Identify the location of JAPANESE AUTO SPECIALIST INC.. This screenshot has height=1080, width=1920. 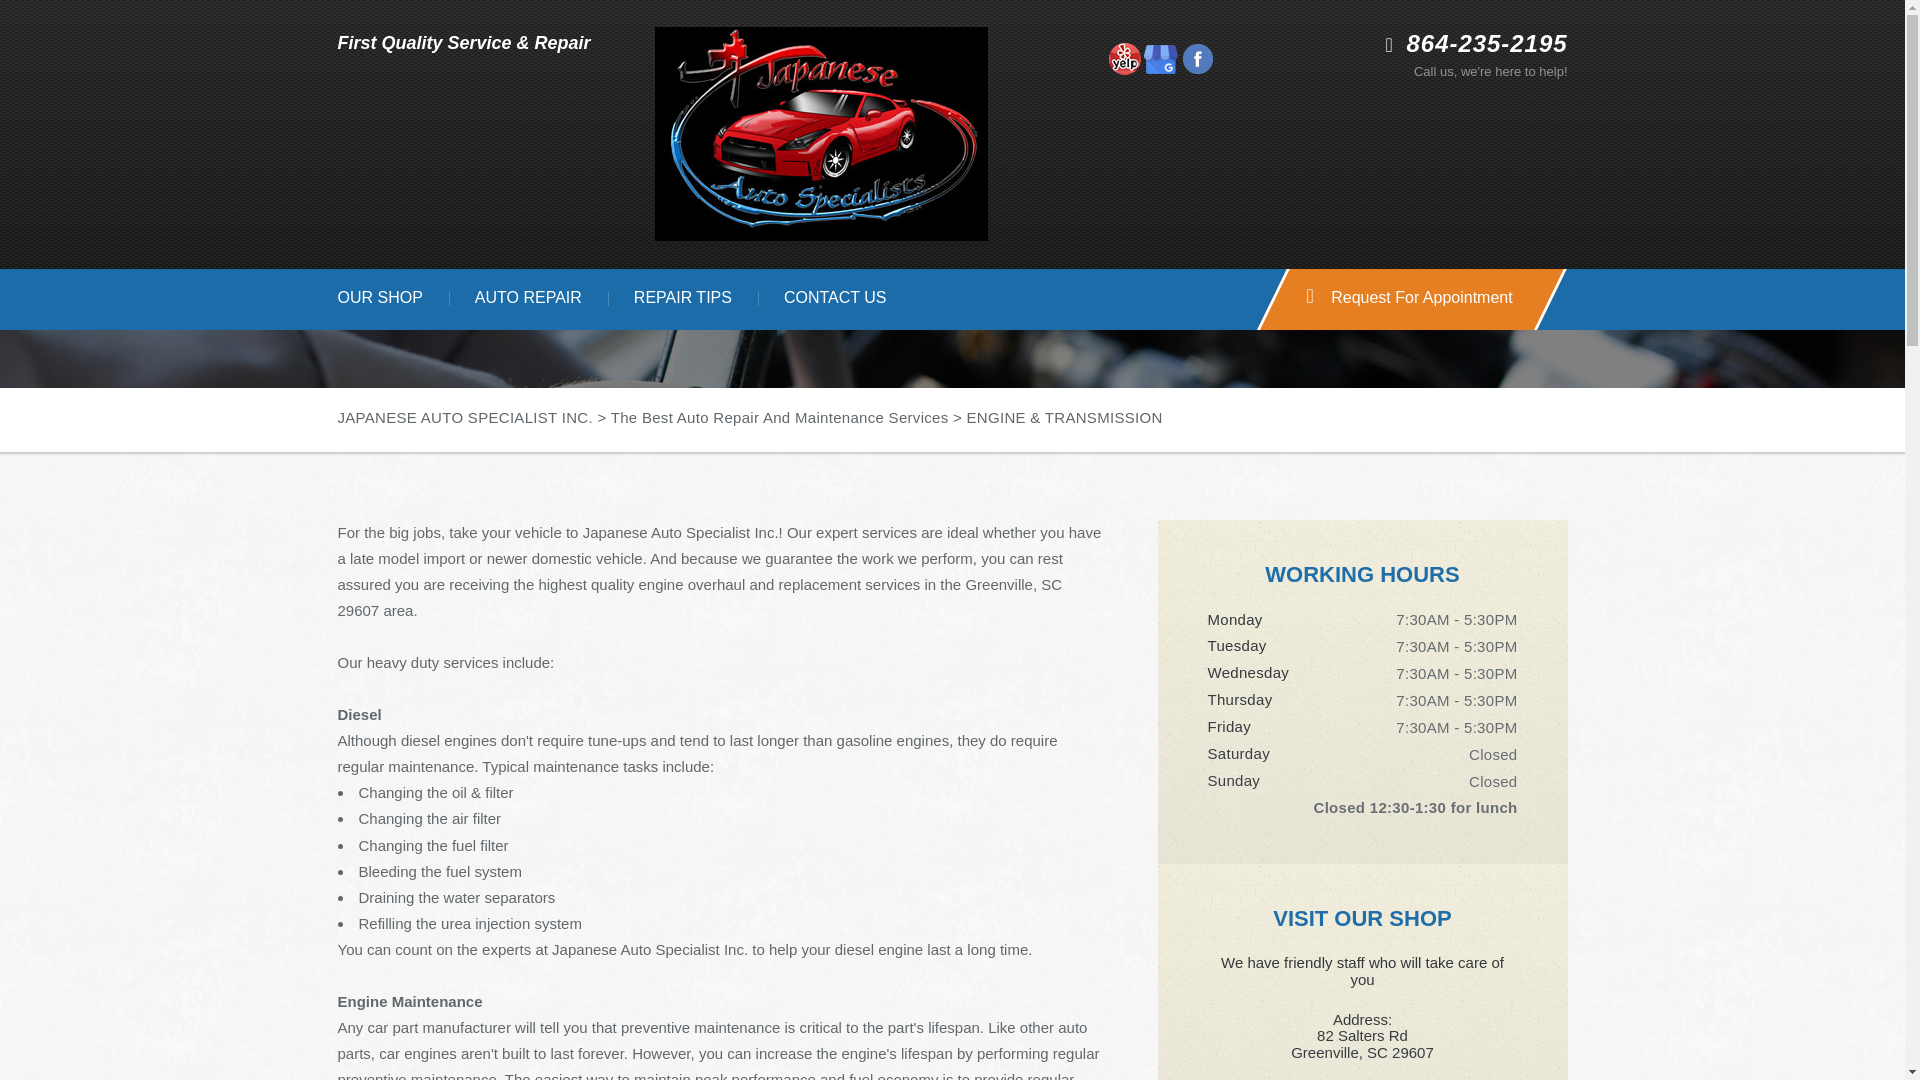
(465, 417).